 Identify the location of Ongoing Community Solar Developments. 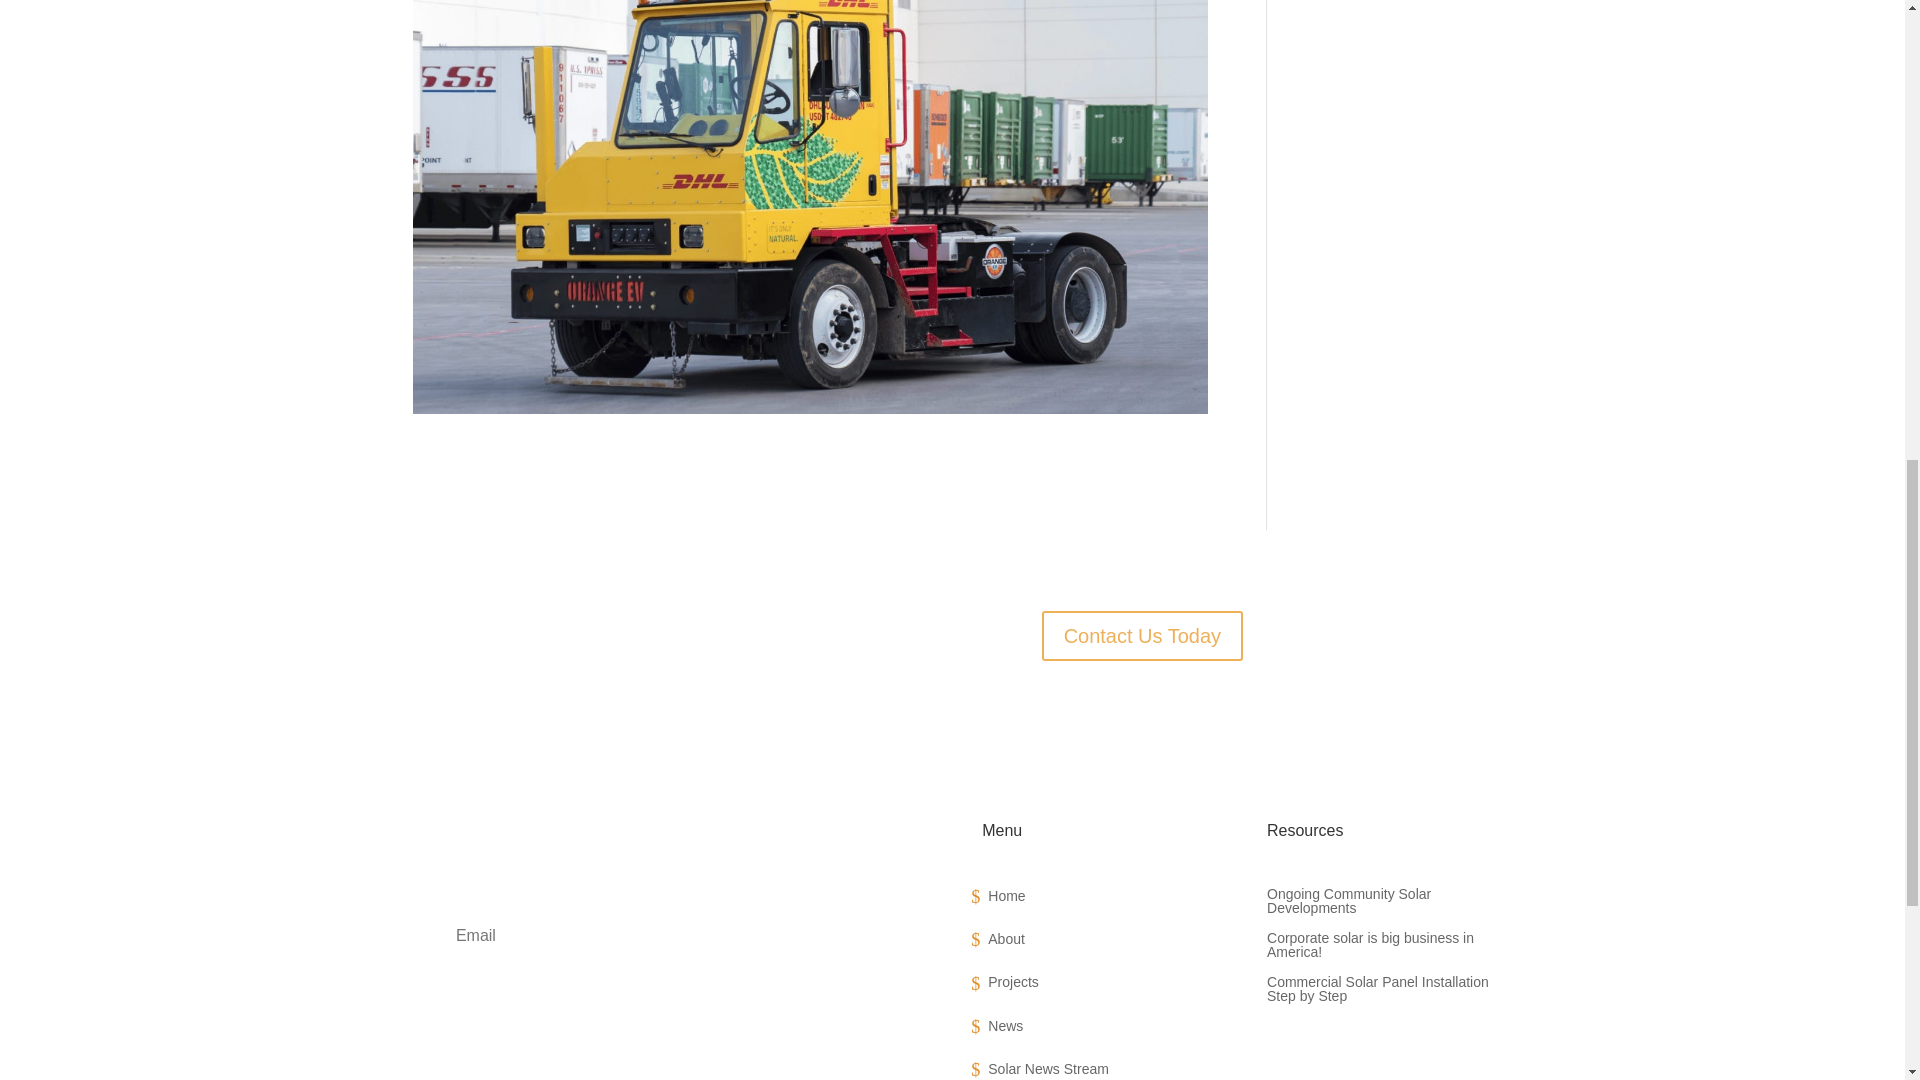
(1379, 904).